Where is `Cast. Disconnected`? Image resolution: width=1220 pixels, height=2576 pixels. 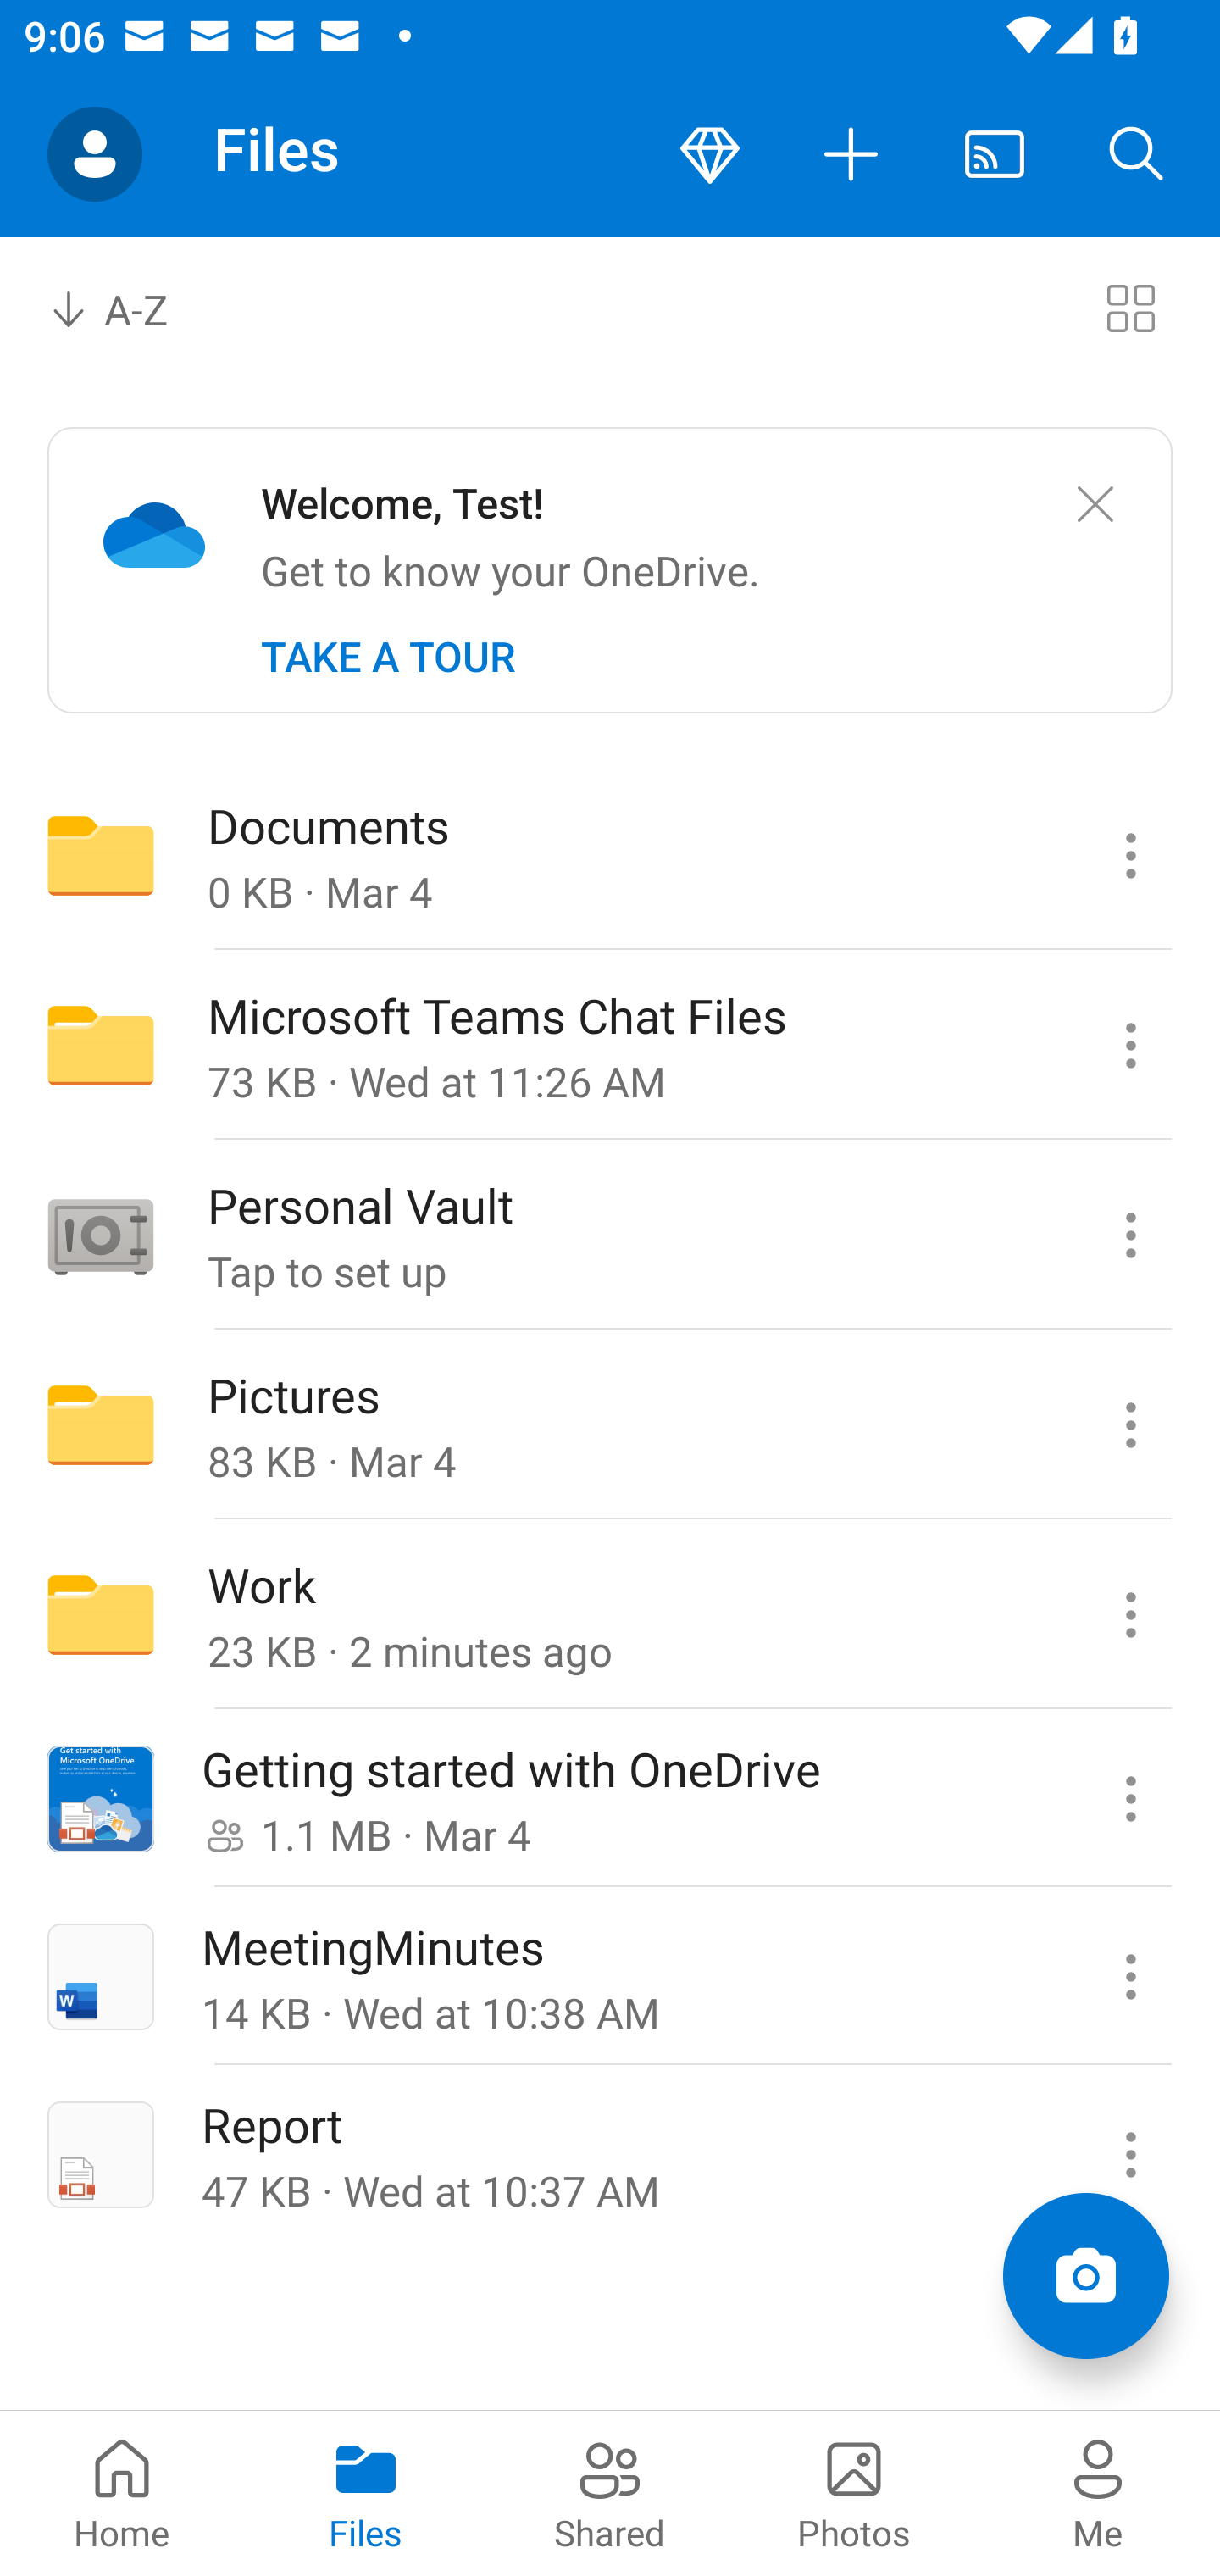
Cast. Disconnected is located at coordinates (995, 154).